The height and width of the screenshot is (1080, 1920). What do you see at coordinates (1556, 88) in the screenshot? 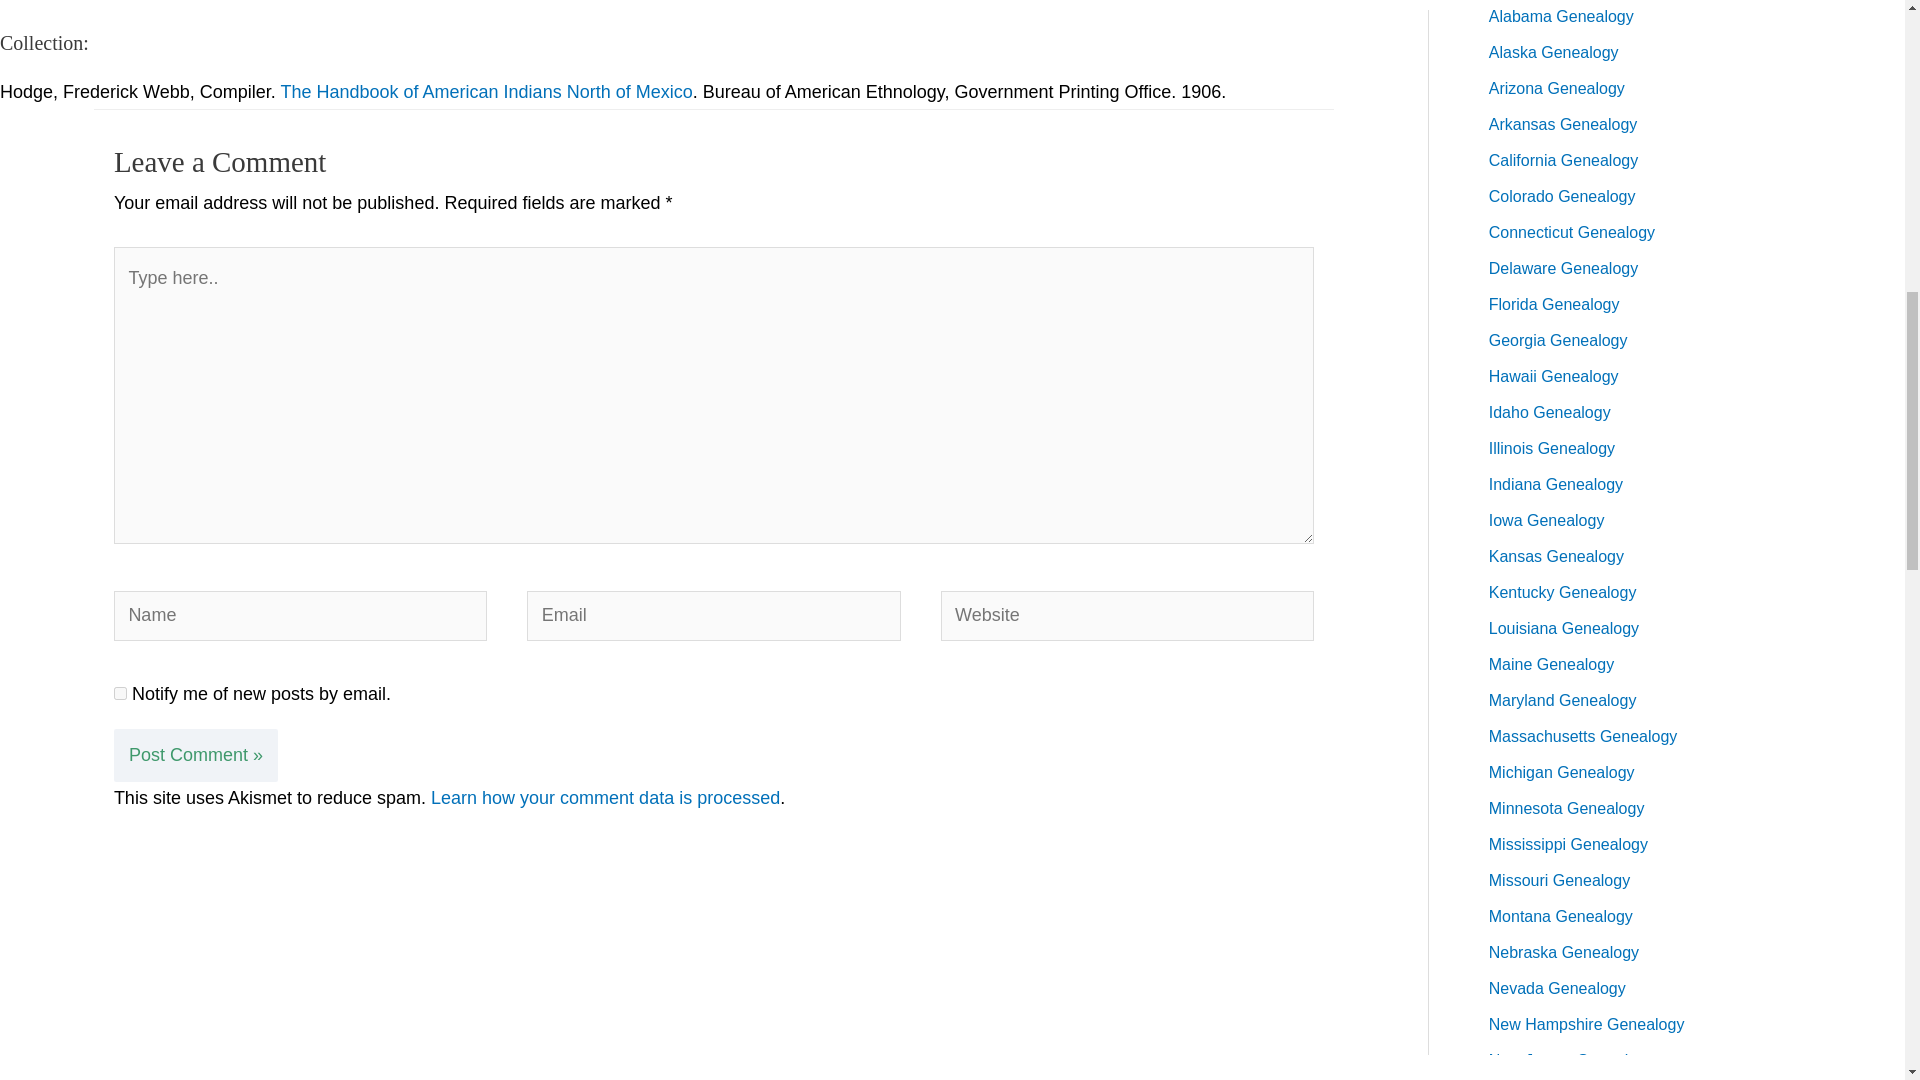
I see `Arizona Genealogy` at bounding box center [1556, 88].